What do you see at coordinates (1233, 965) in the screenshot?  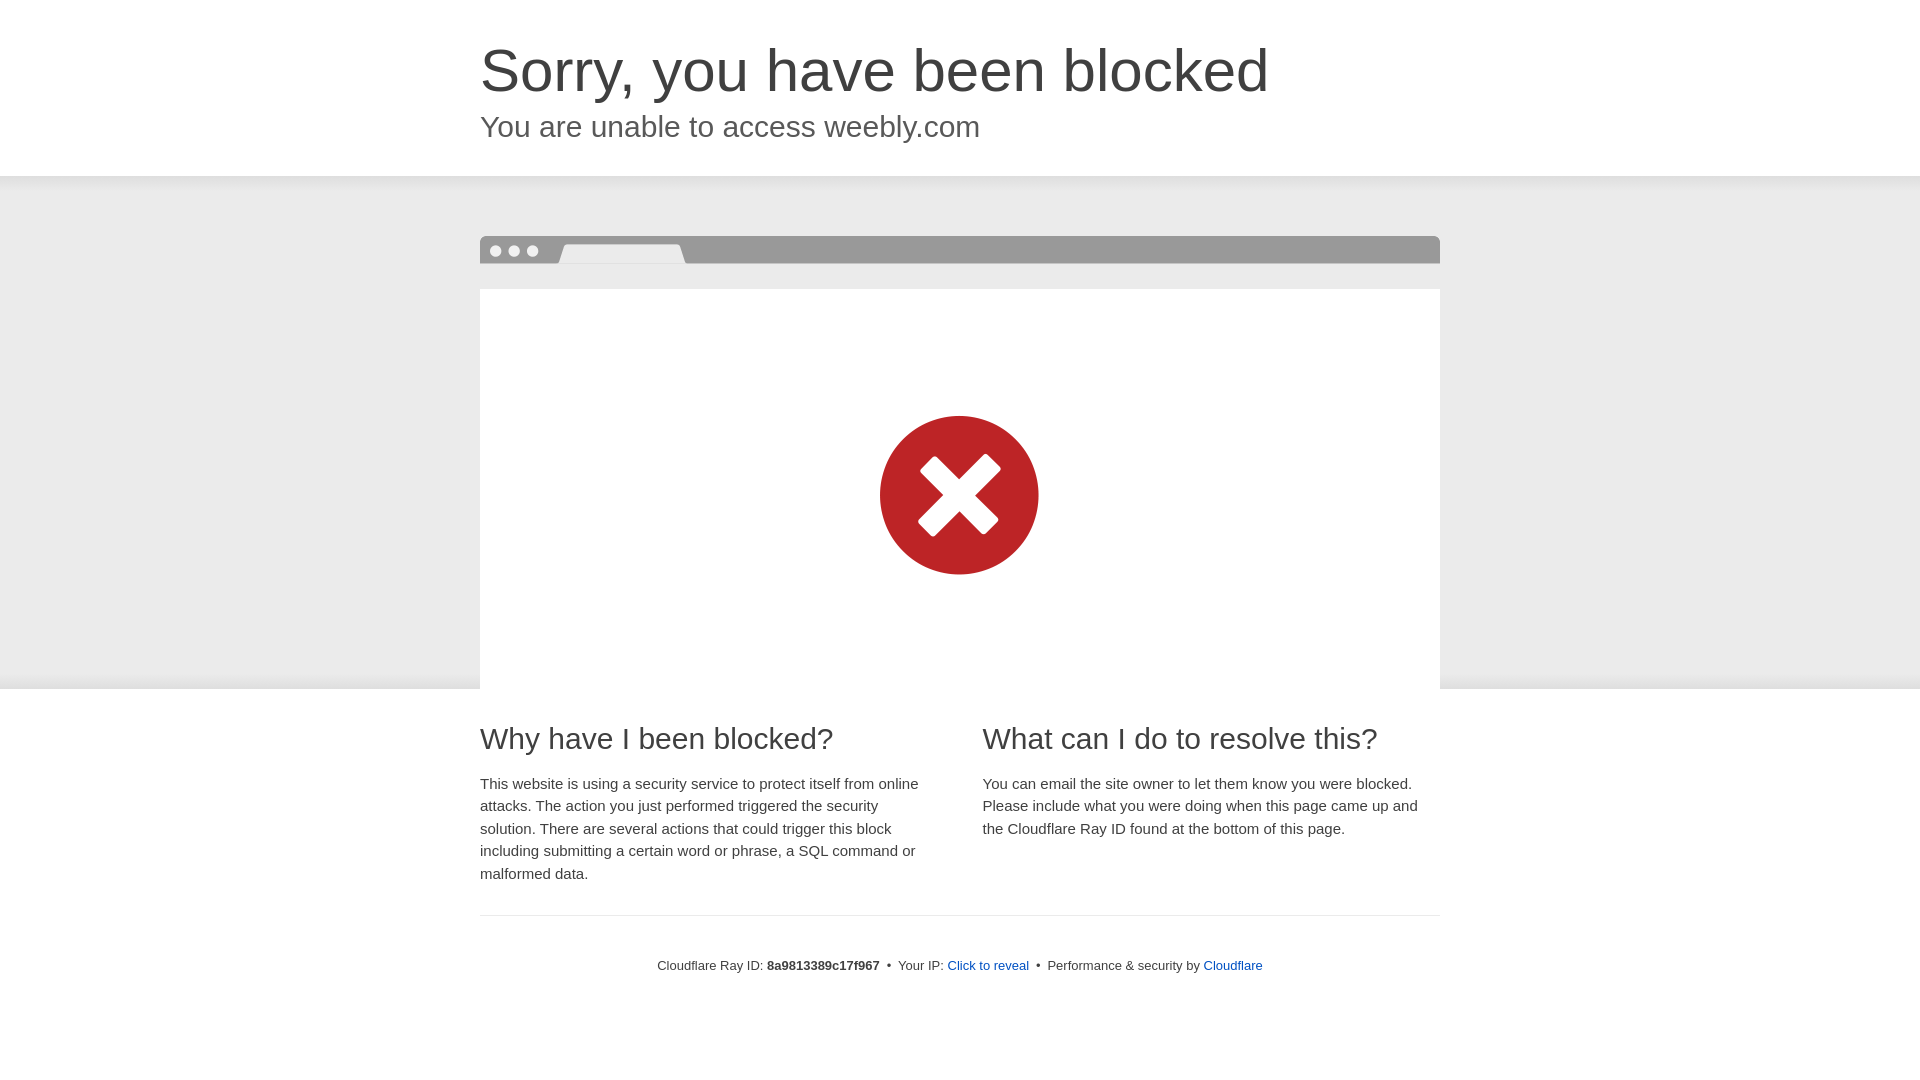 I see `Cloudflare` at bounding box center [1233, 965].